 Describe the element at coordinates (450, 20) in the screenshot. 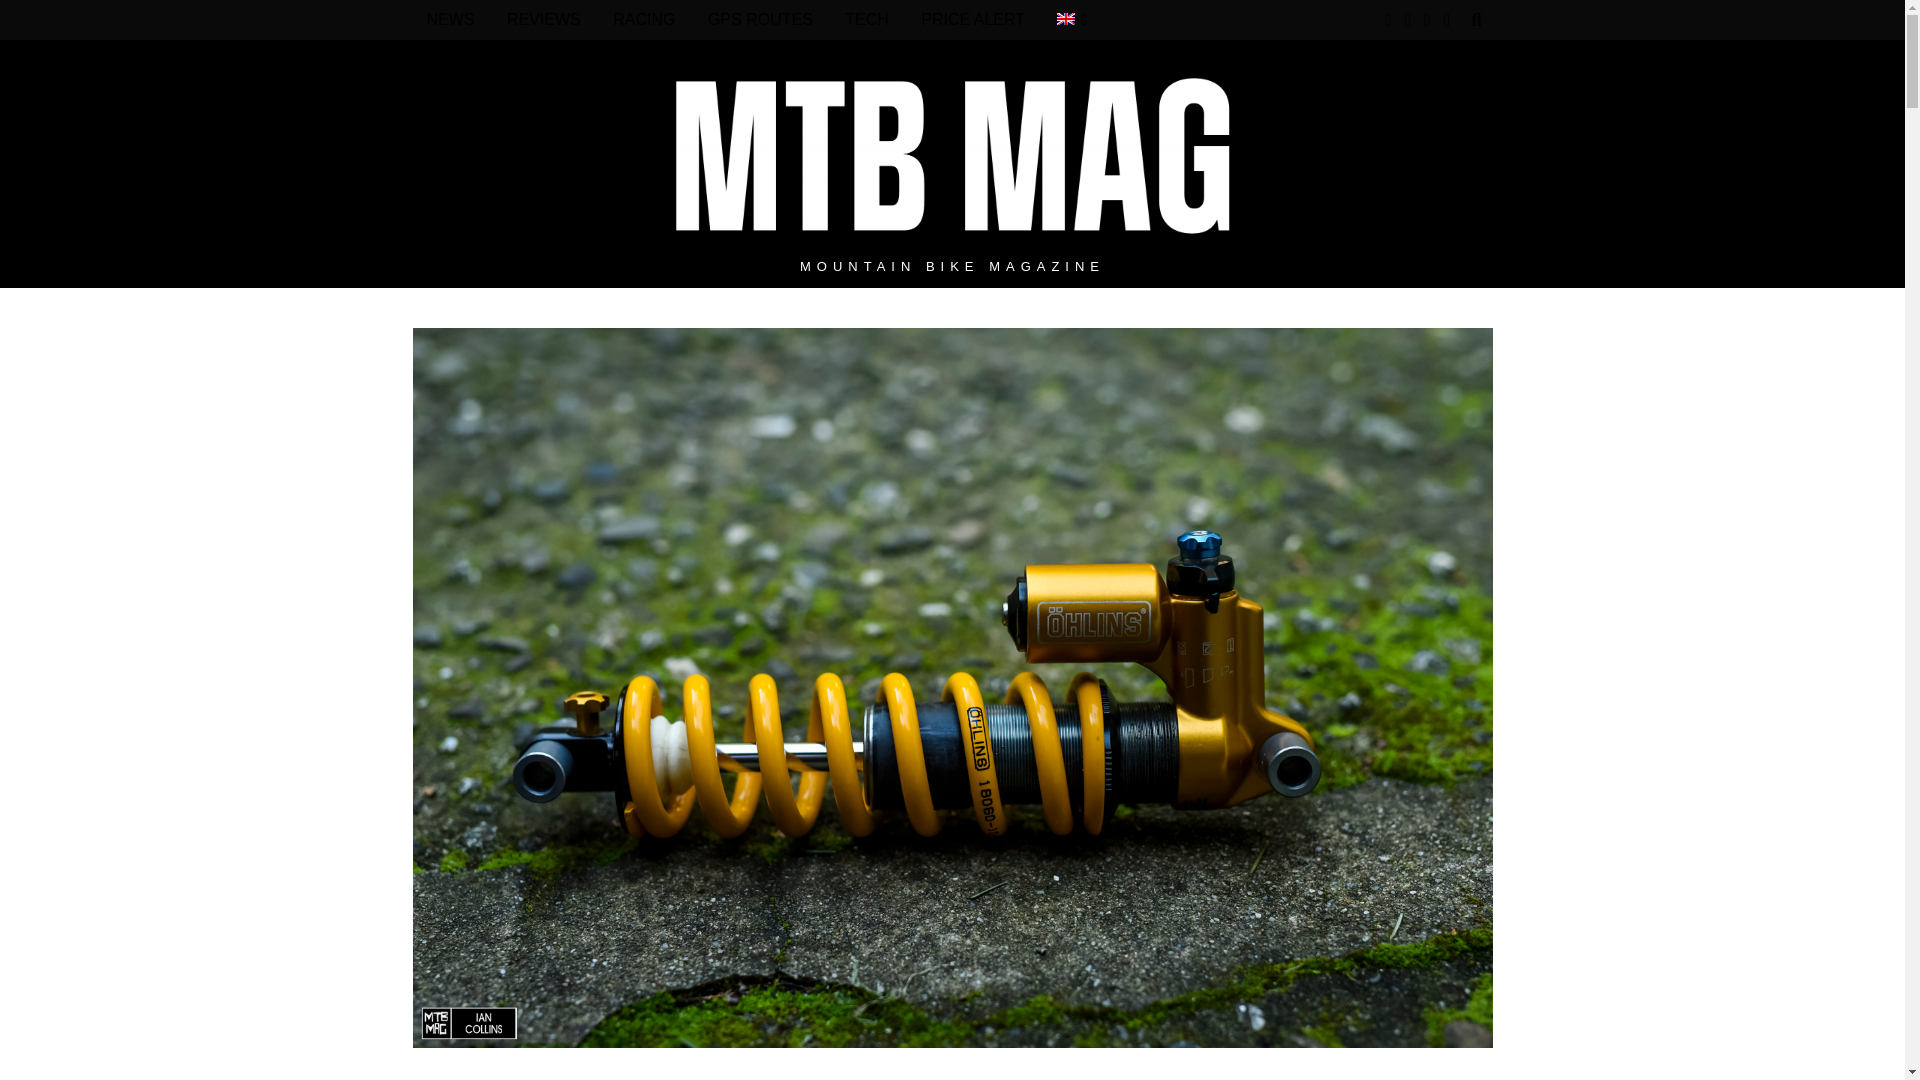

I see `NEWS` at that location.